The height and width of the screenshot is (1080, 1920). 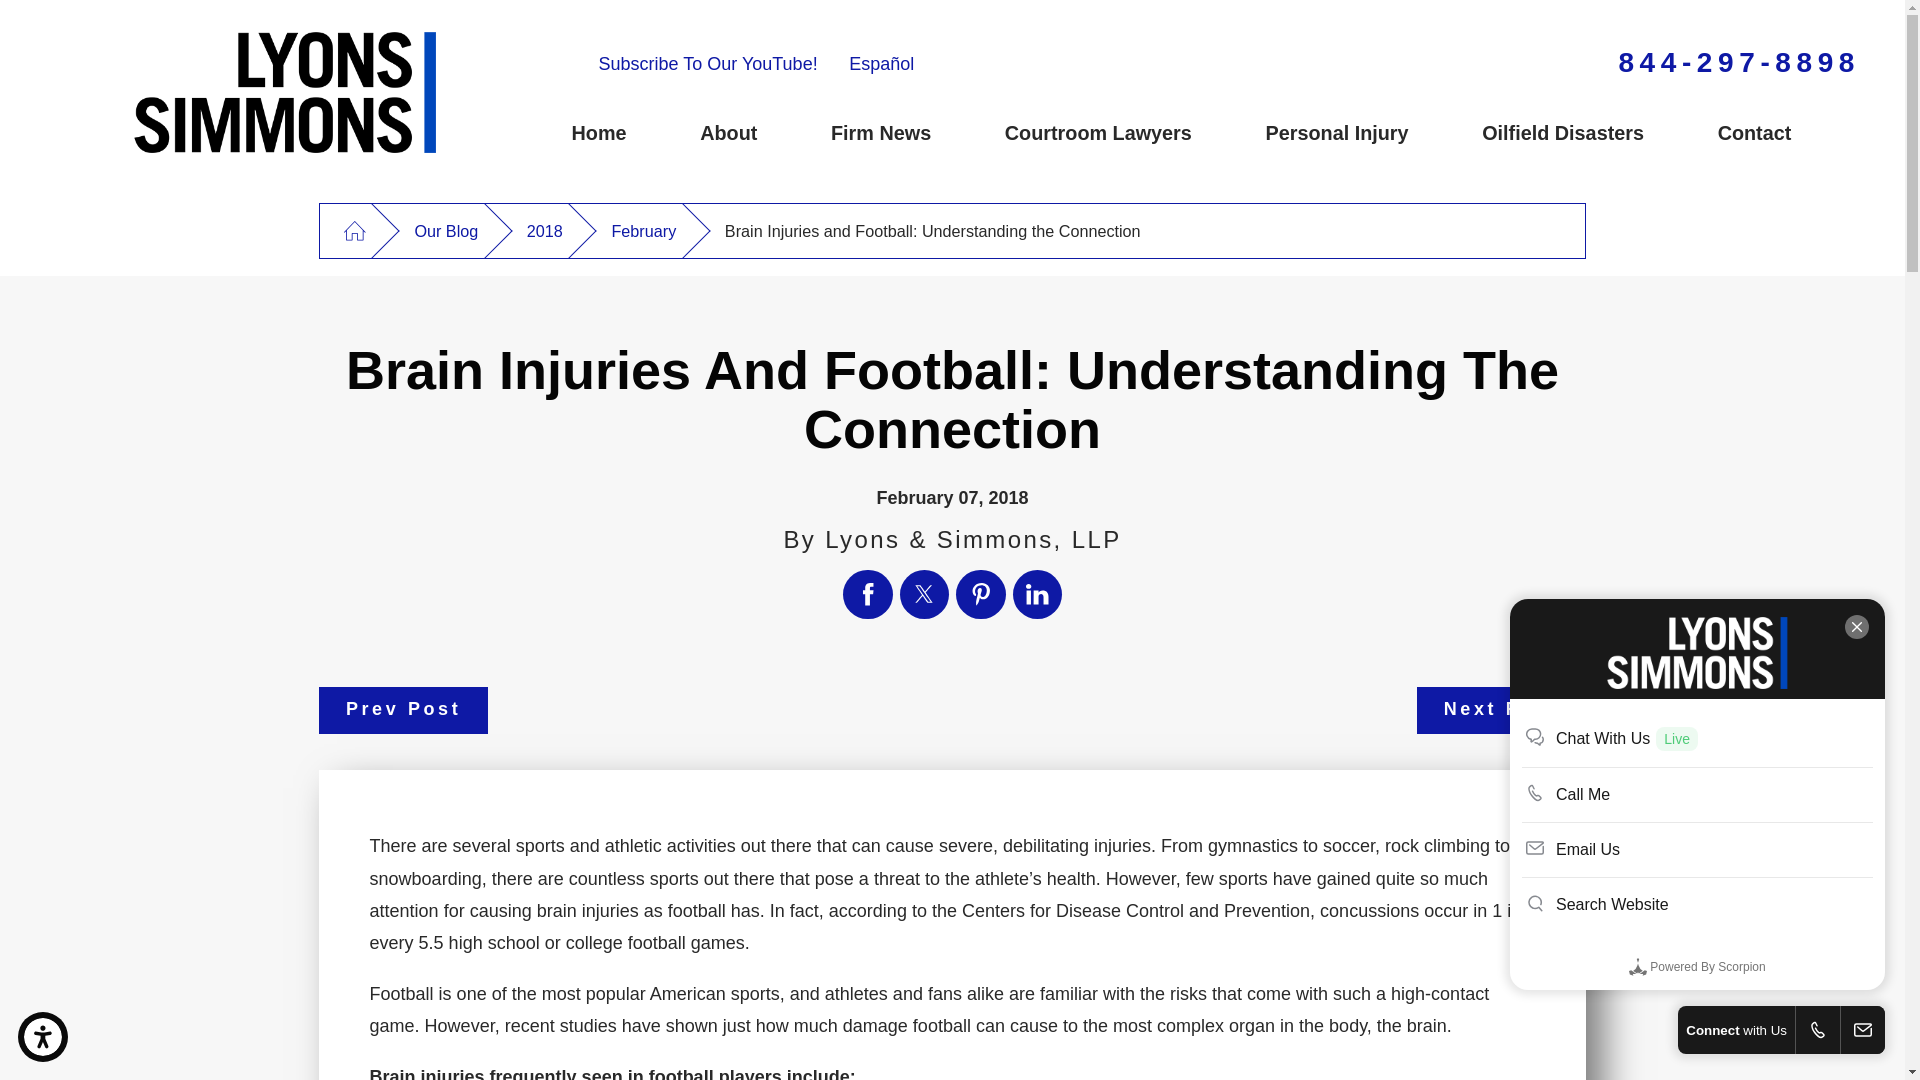 I want to click on Open the accessibility options menu, so click(x=42, y=1036).